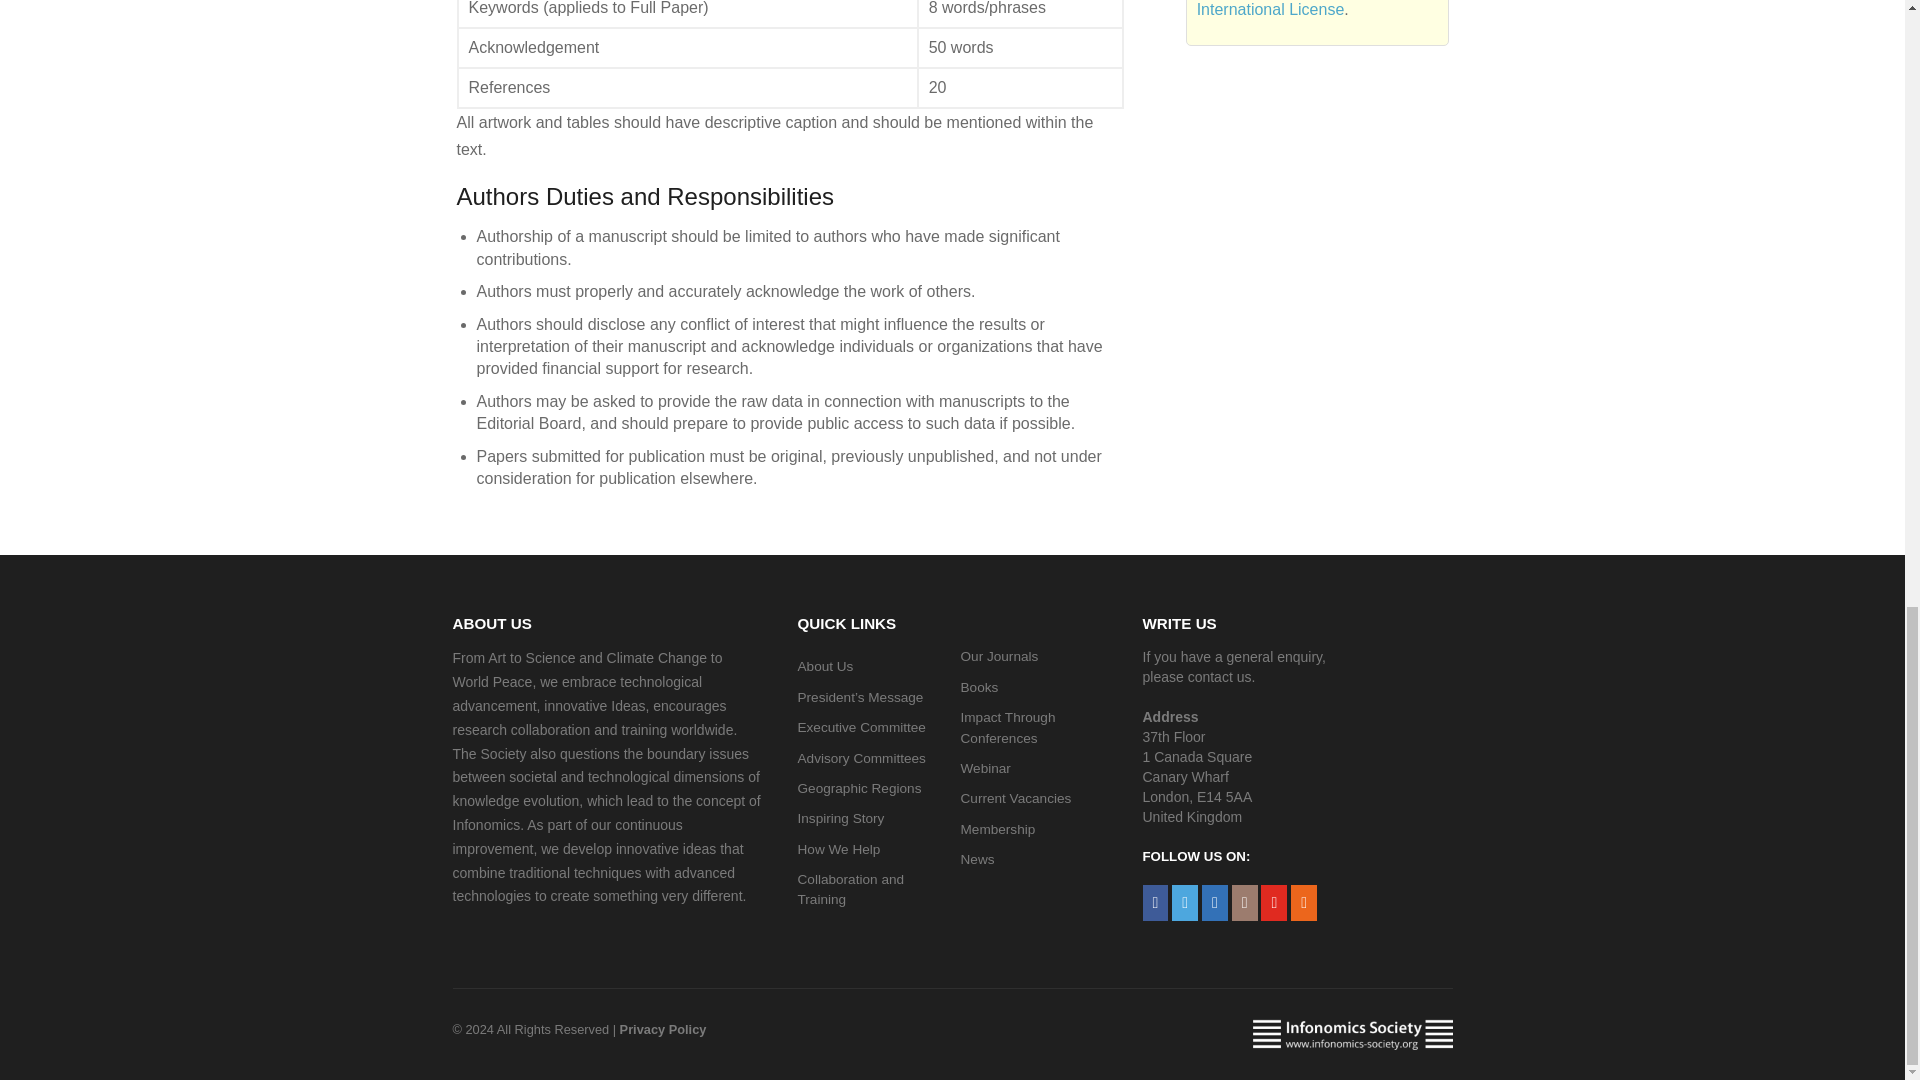 This screenshot has height=1080, width=1920. Describe the element at coordinates (663, 1028) in the screenshot. I see `Privacy Policy` at that location.